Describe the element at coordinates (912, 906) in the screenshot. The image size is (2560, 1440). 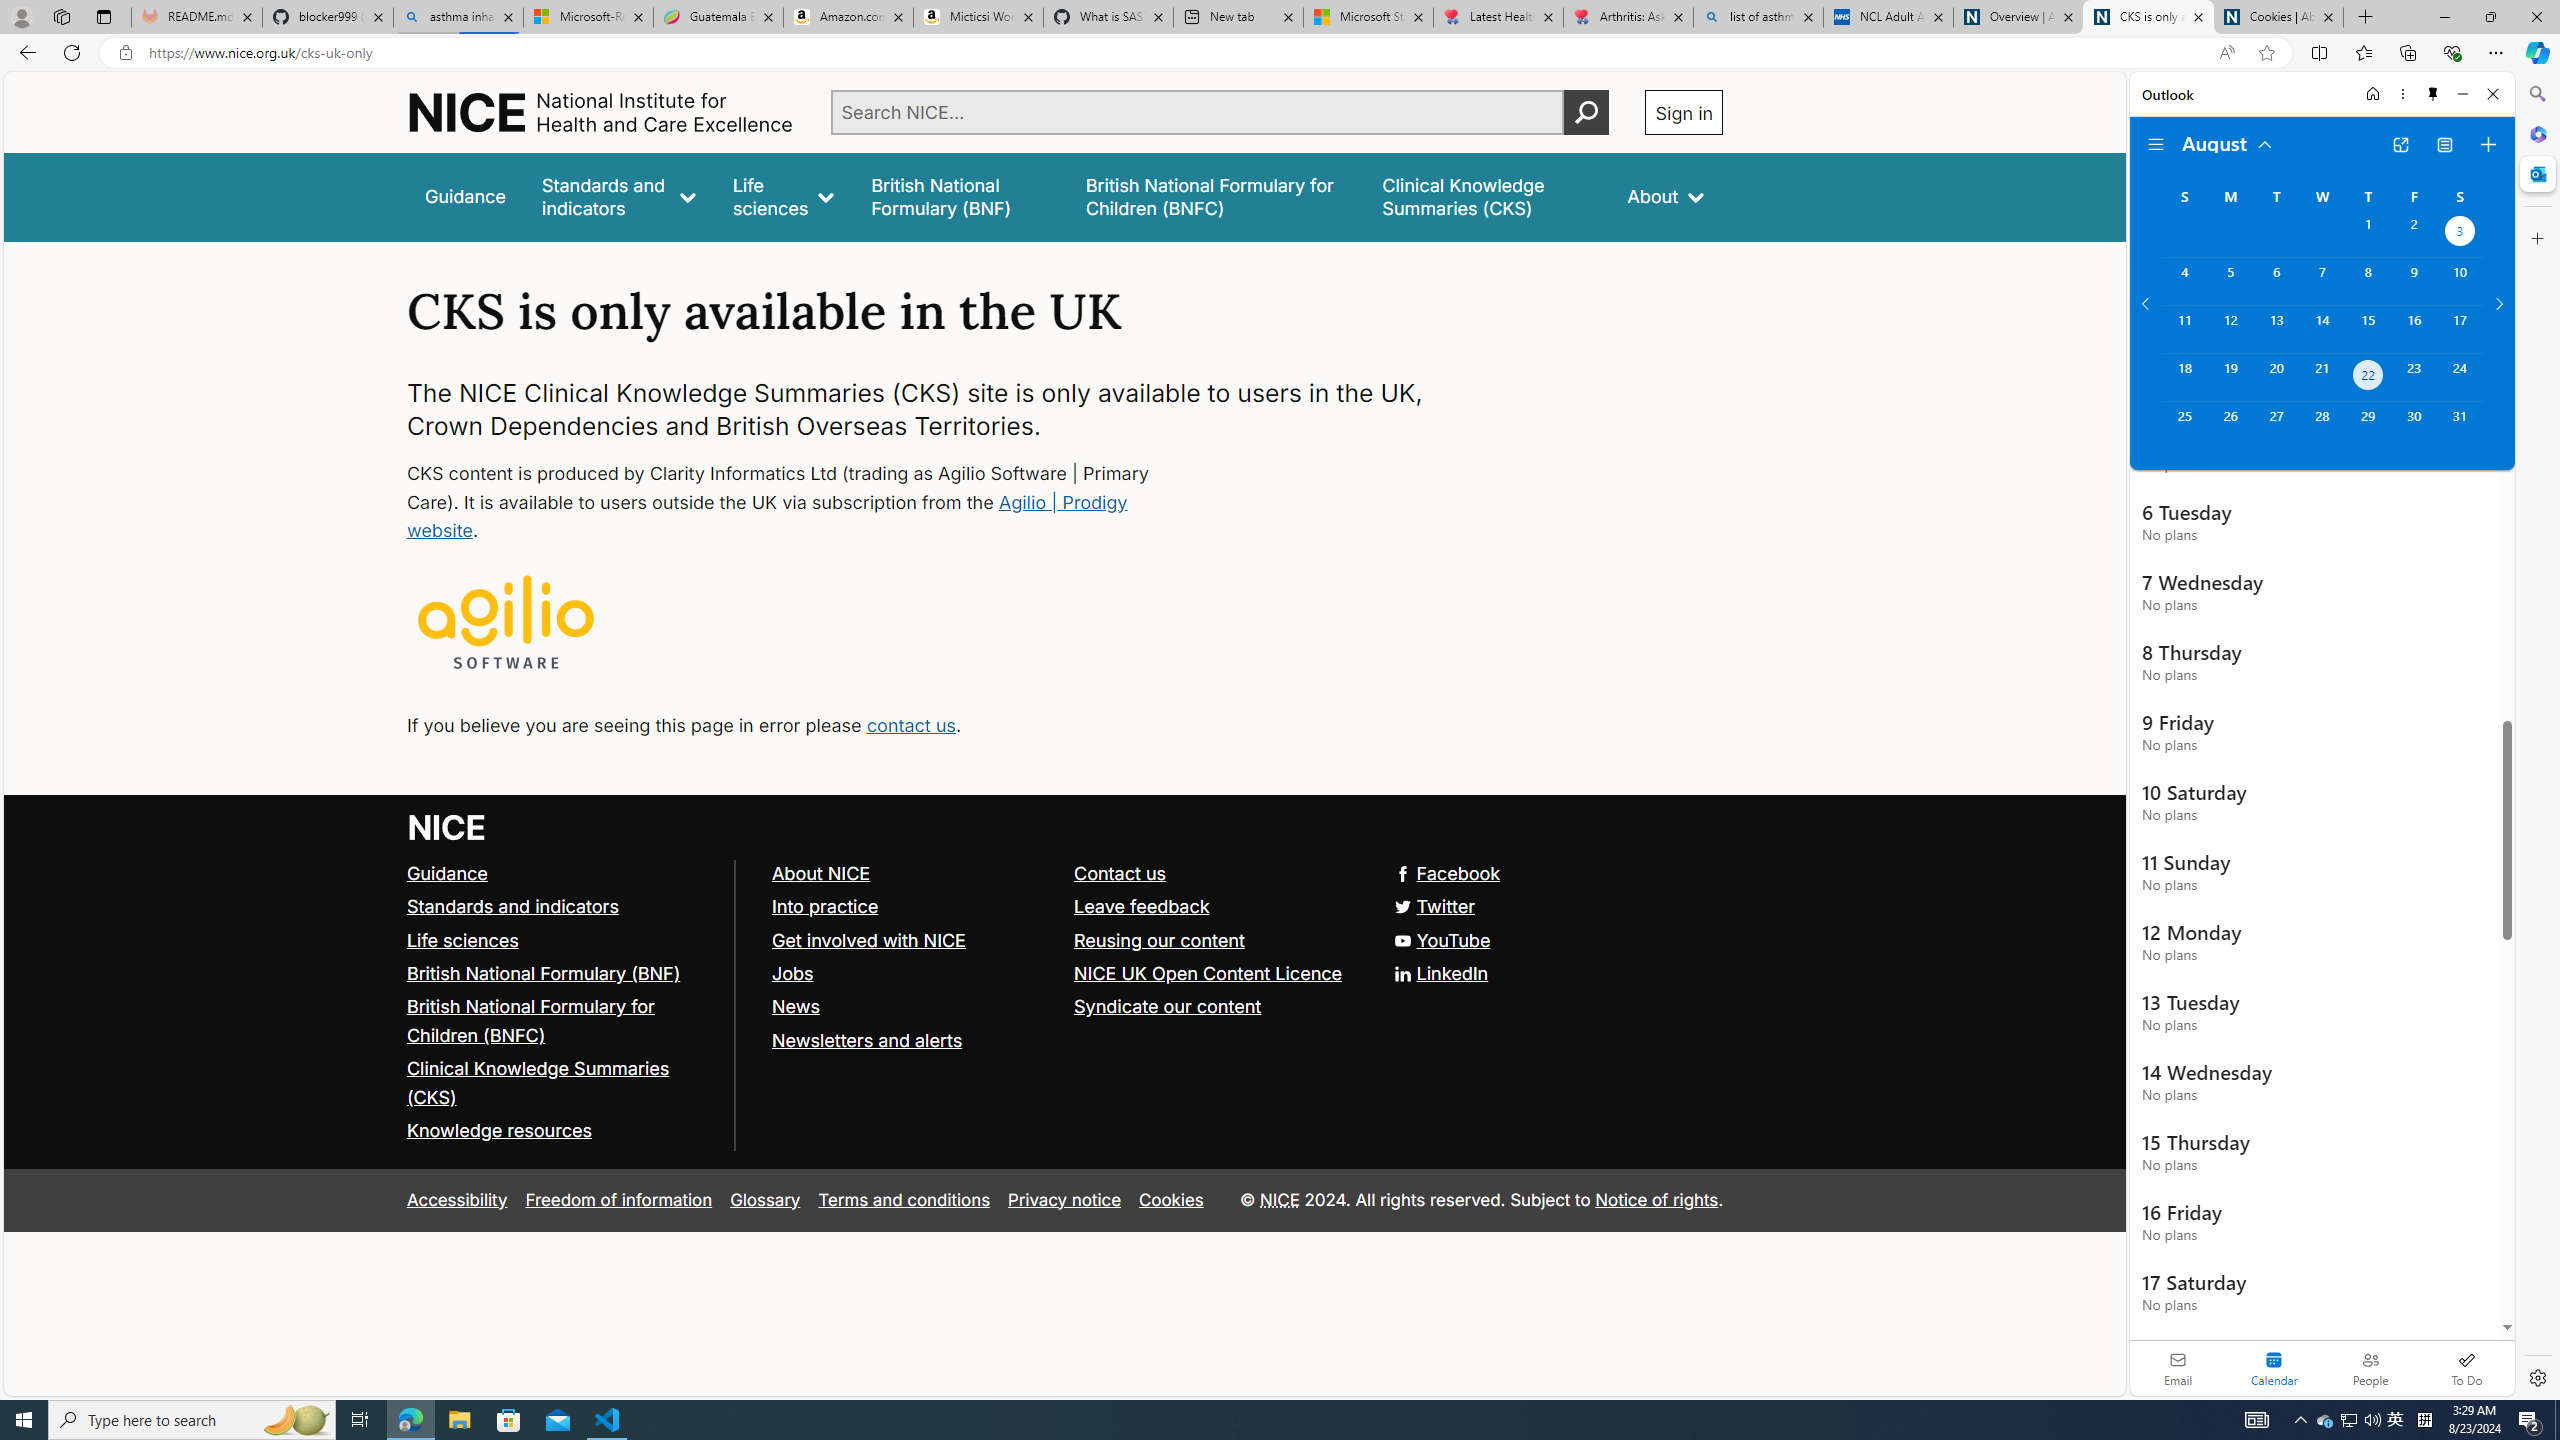
I see `Into practice` at that location.